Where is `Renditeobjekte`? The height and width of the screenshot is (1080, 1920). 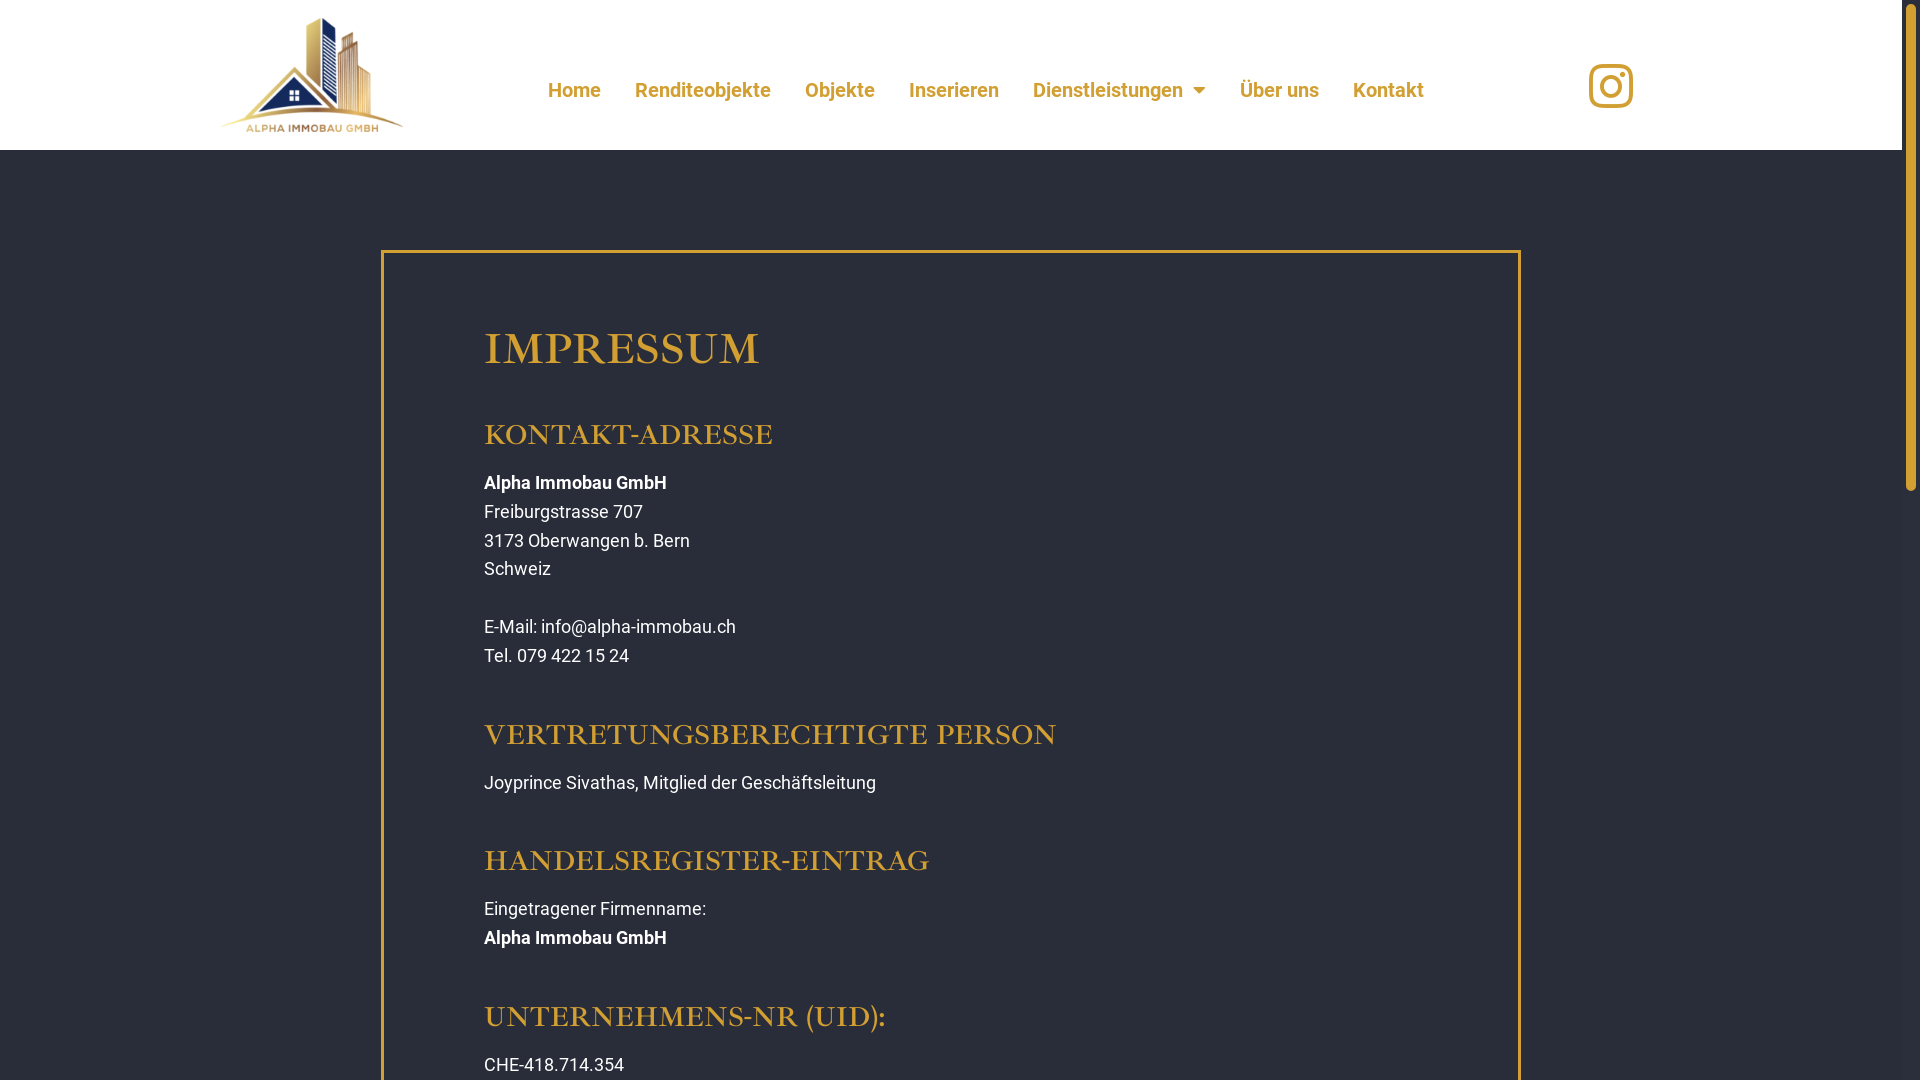 Renditeobjekte is located at coordinates (703, 90).